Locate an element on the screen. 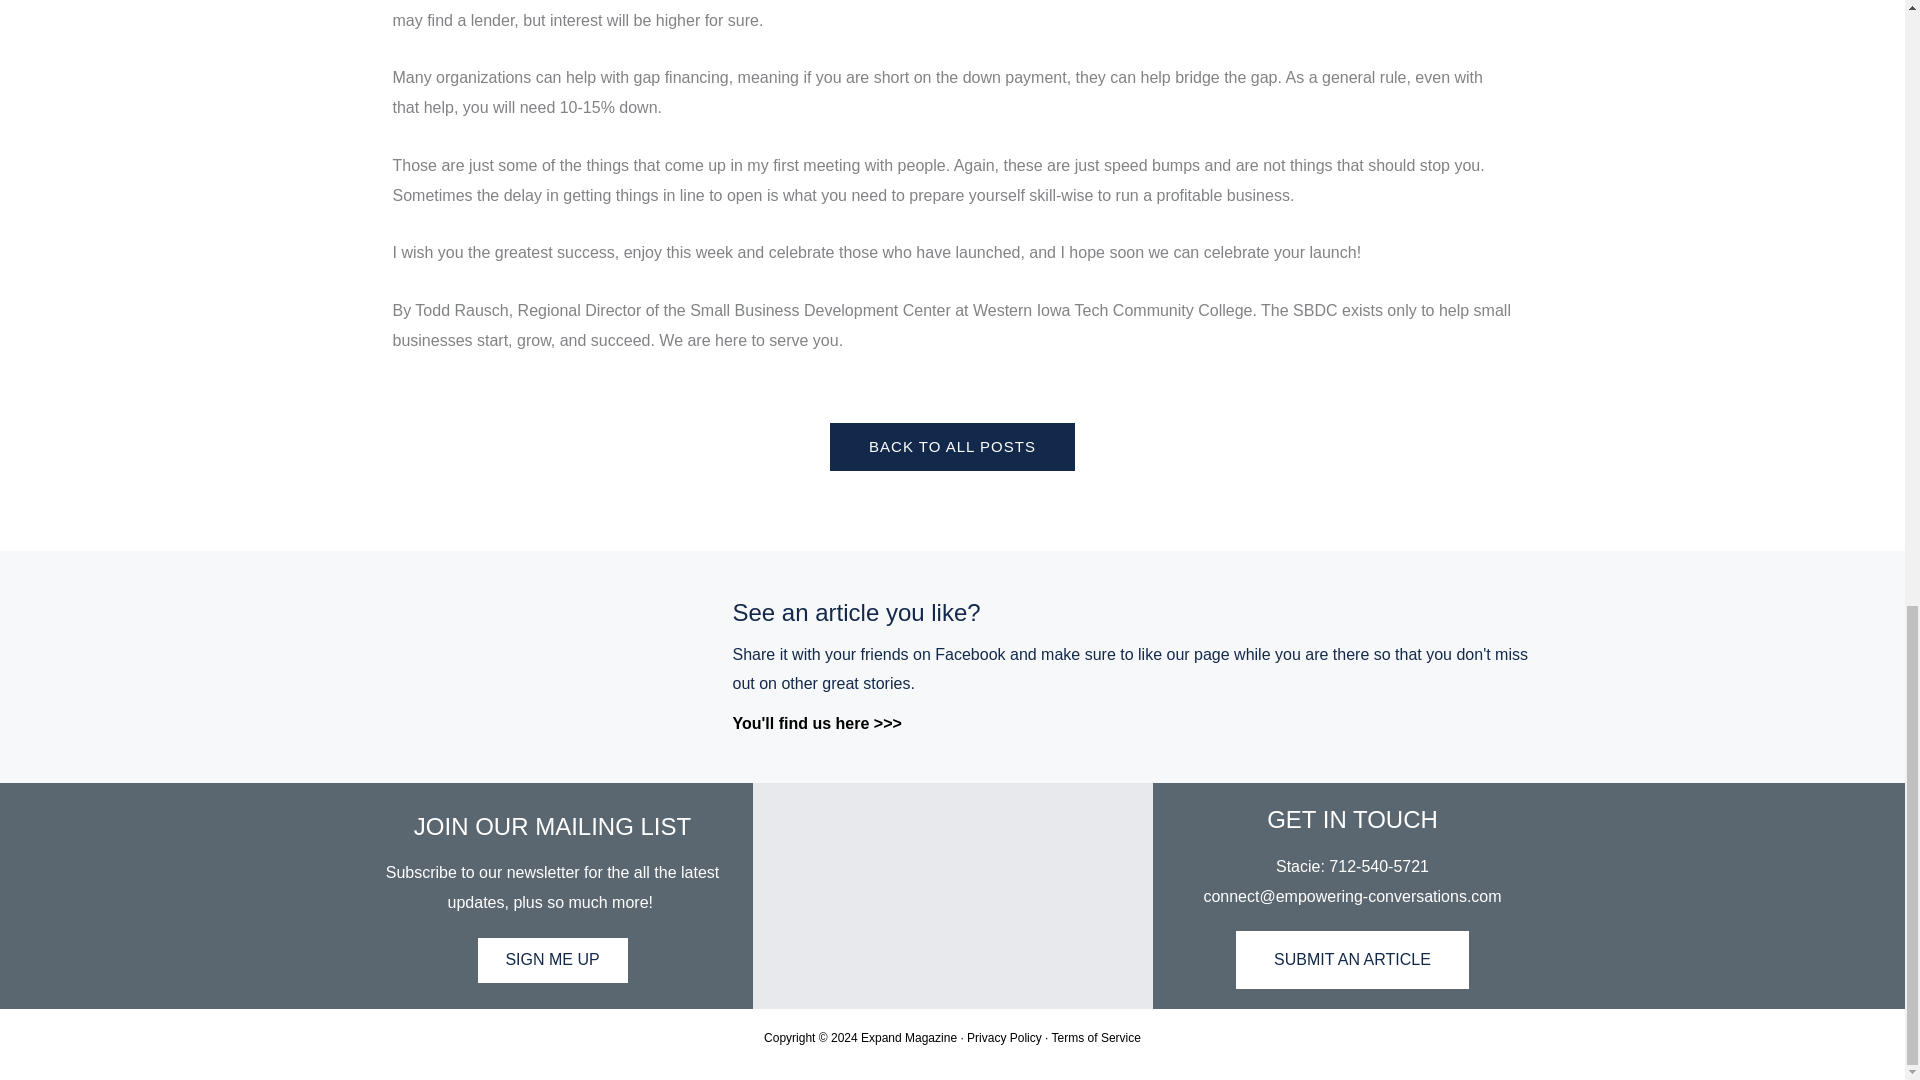 The width and height of the screenshot is (1920, 1080). Privacy Policy is located at coordinates (1004, 1038).